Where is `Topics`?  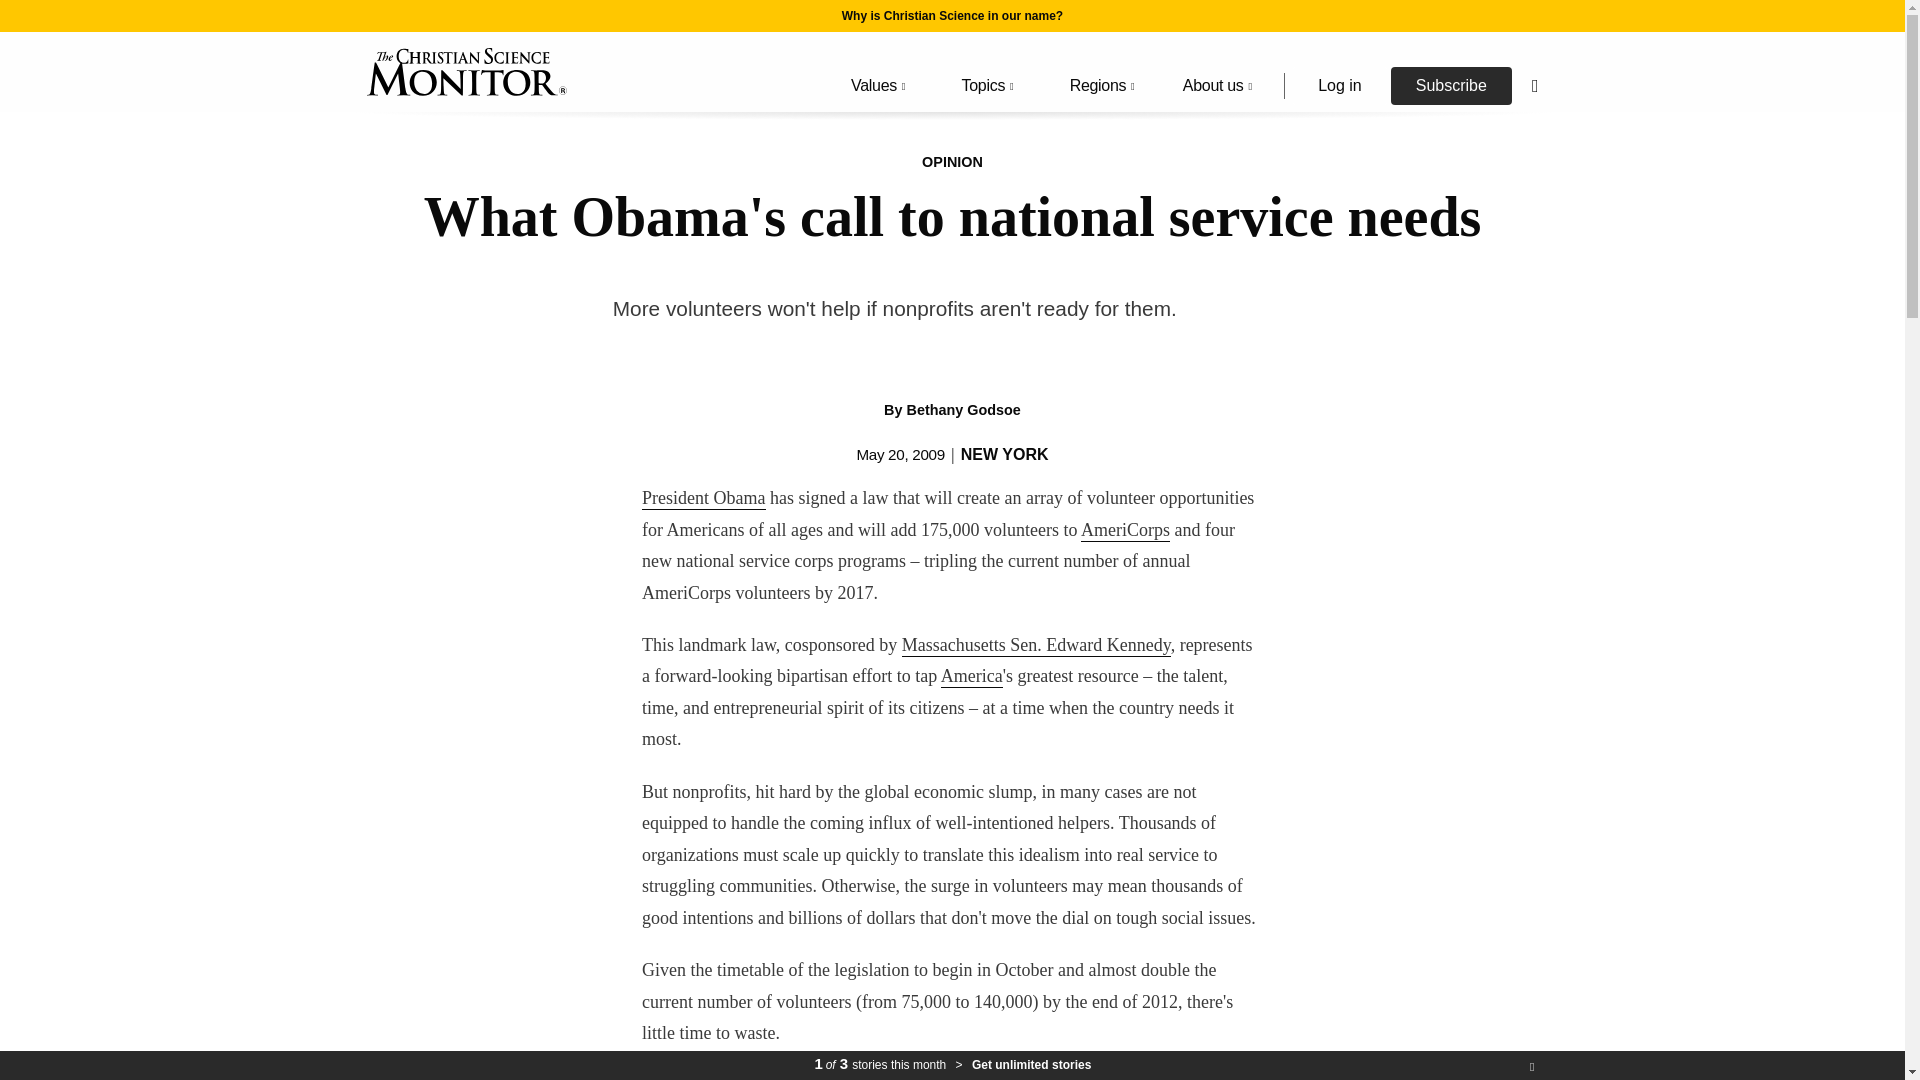 Topics is located at coordinates (984, 86).